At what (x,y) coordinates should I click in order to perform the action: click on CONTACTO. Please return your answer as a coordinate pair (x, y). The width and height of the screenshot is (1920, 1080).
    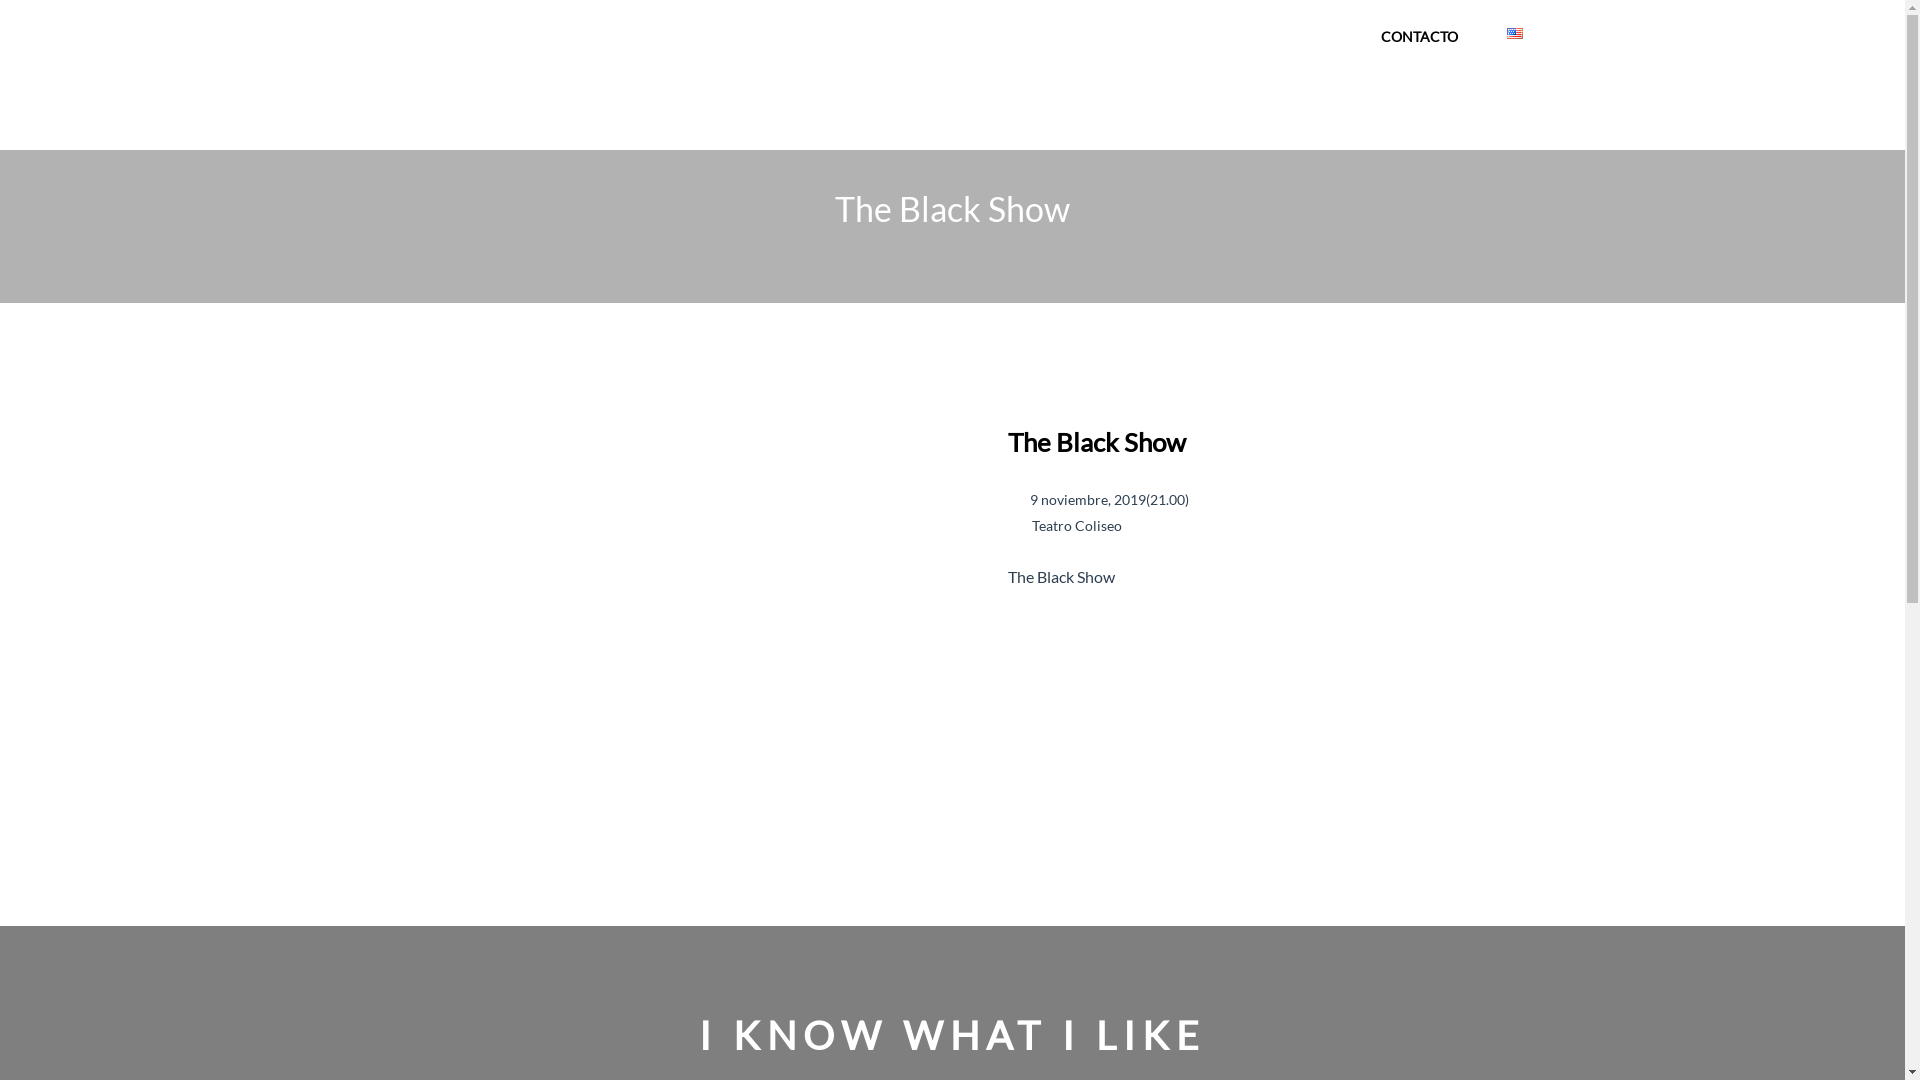
    Looking at the image, I should click on (1418, 36).